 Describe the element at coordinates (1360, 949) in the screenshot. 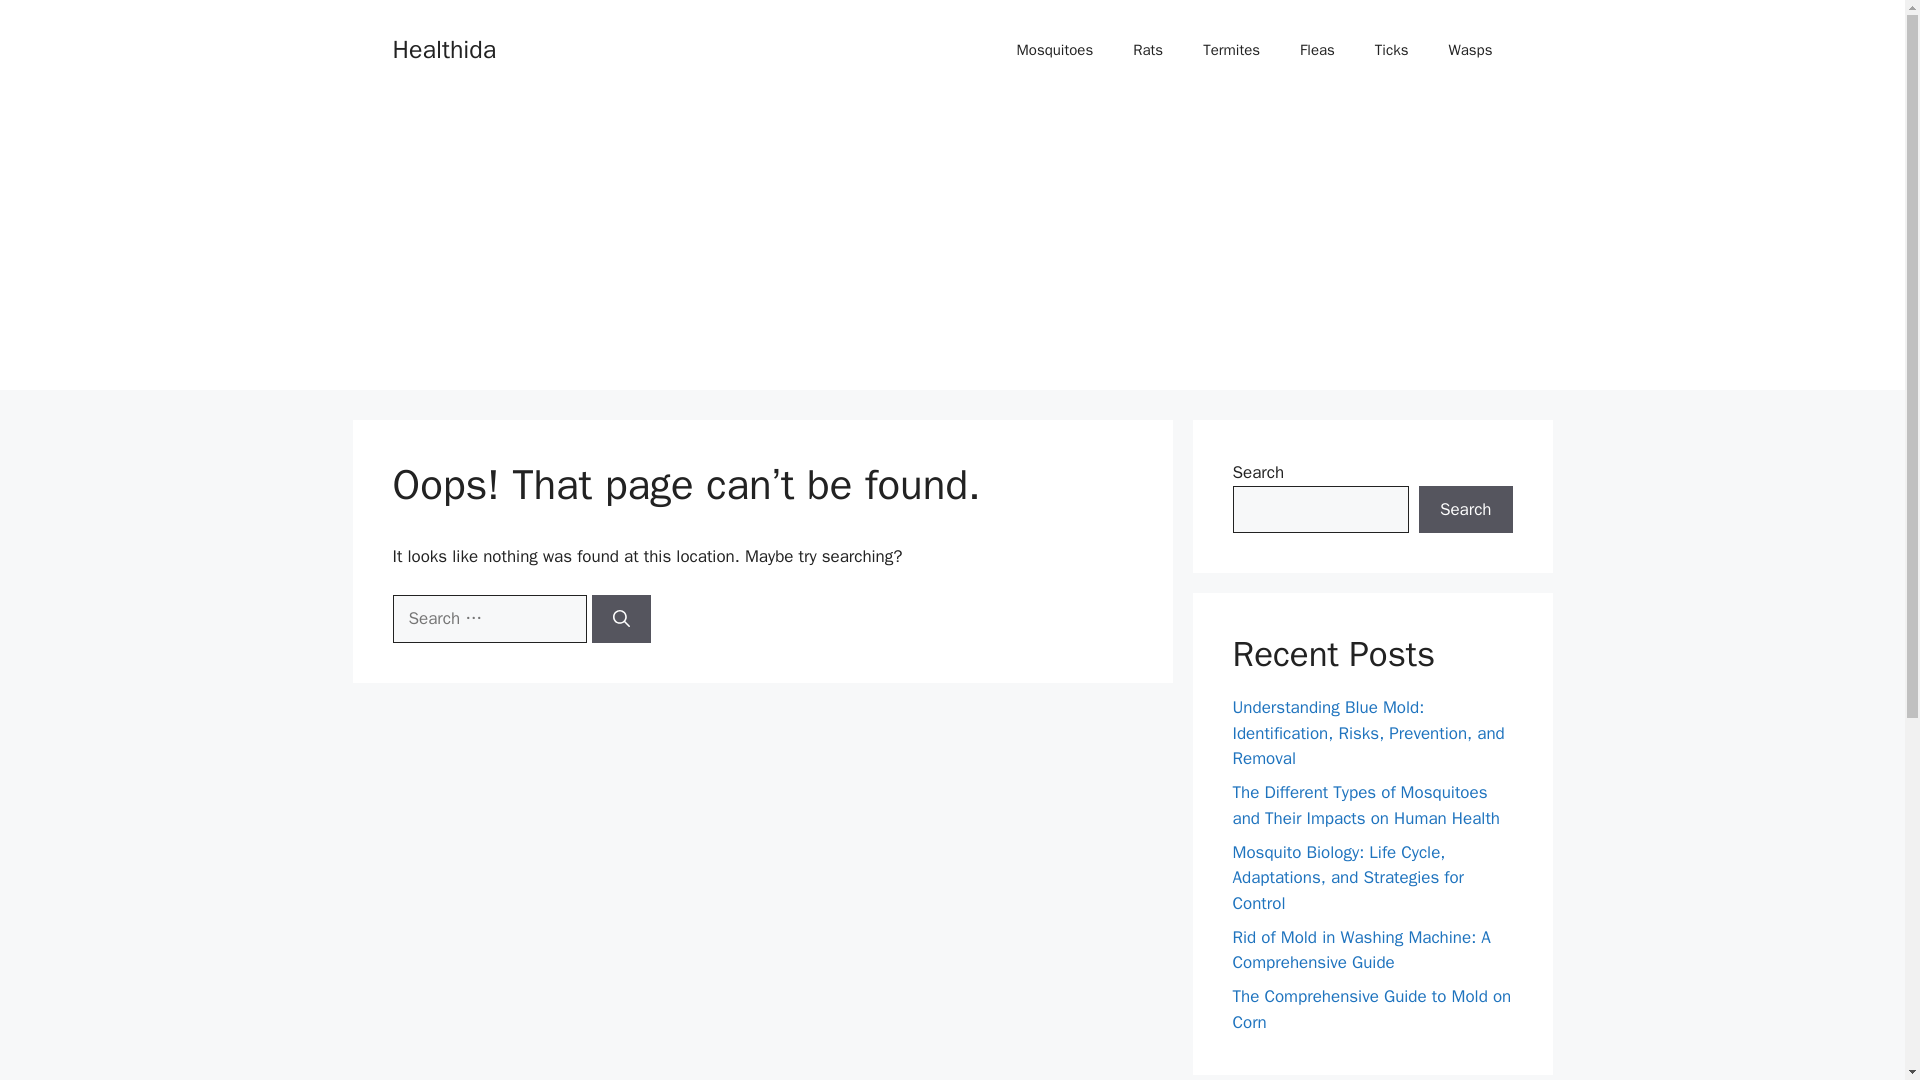

I see `Rid of Mold in Washing Machine: A Comprehensive Guide` at that location.